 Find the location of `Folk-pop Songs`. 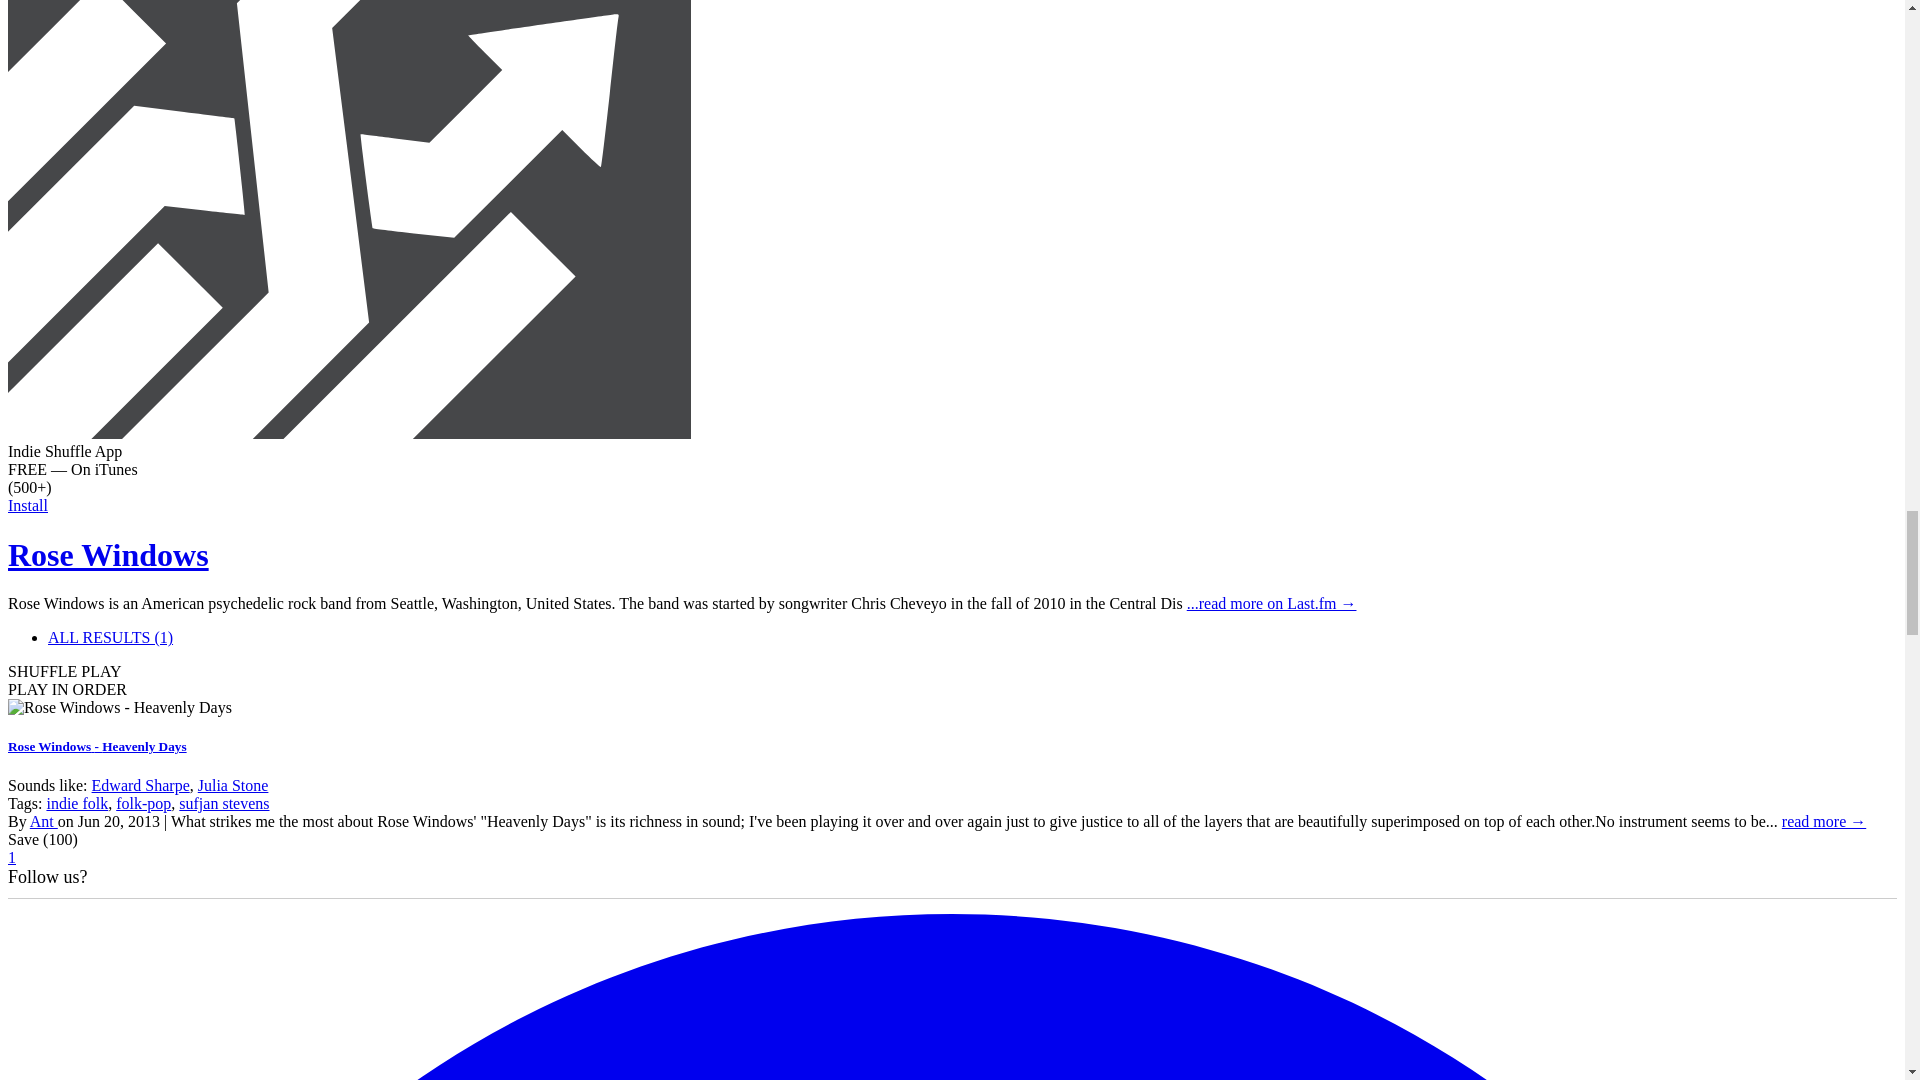

Folk-pop Songs is located at coordinates (142, 803).